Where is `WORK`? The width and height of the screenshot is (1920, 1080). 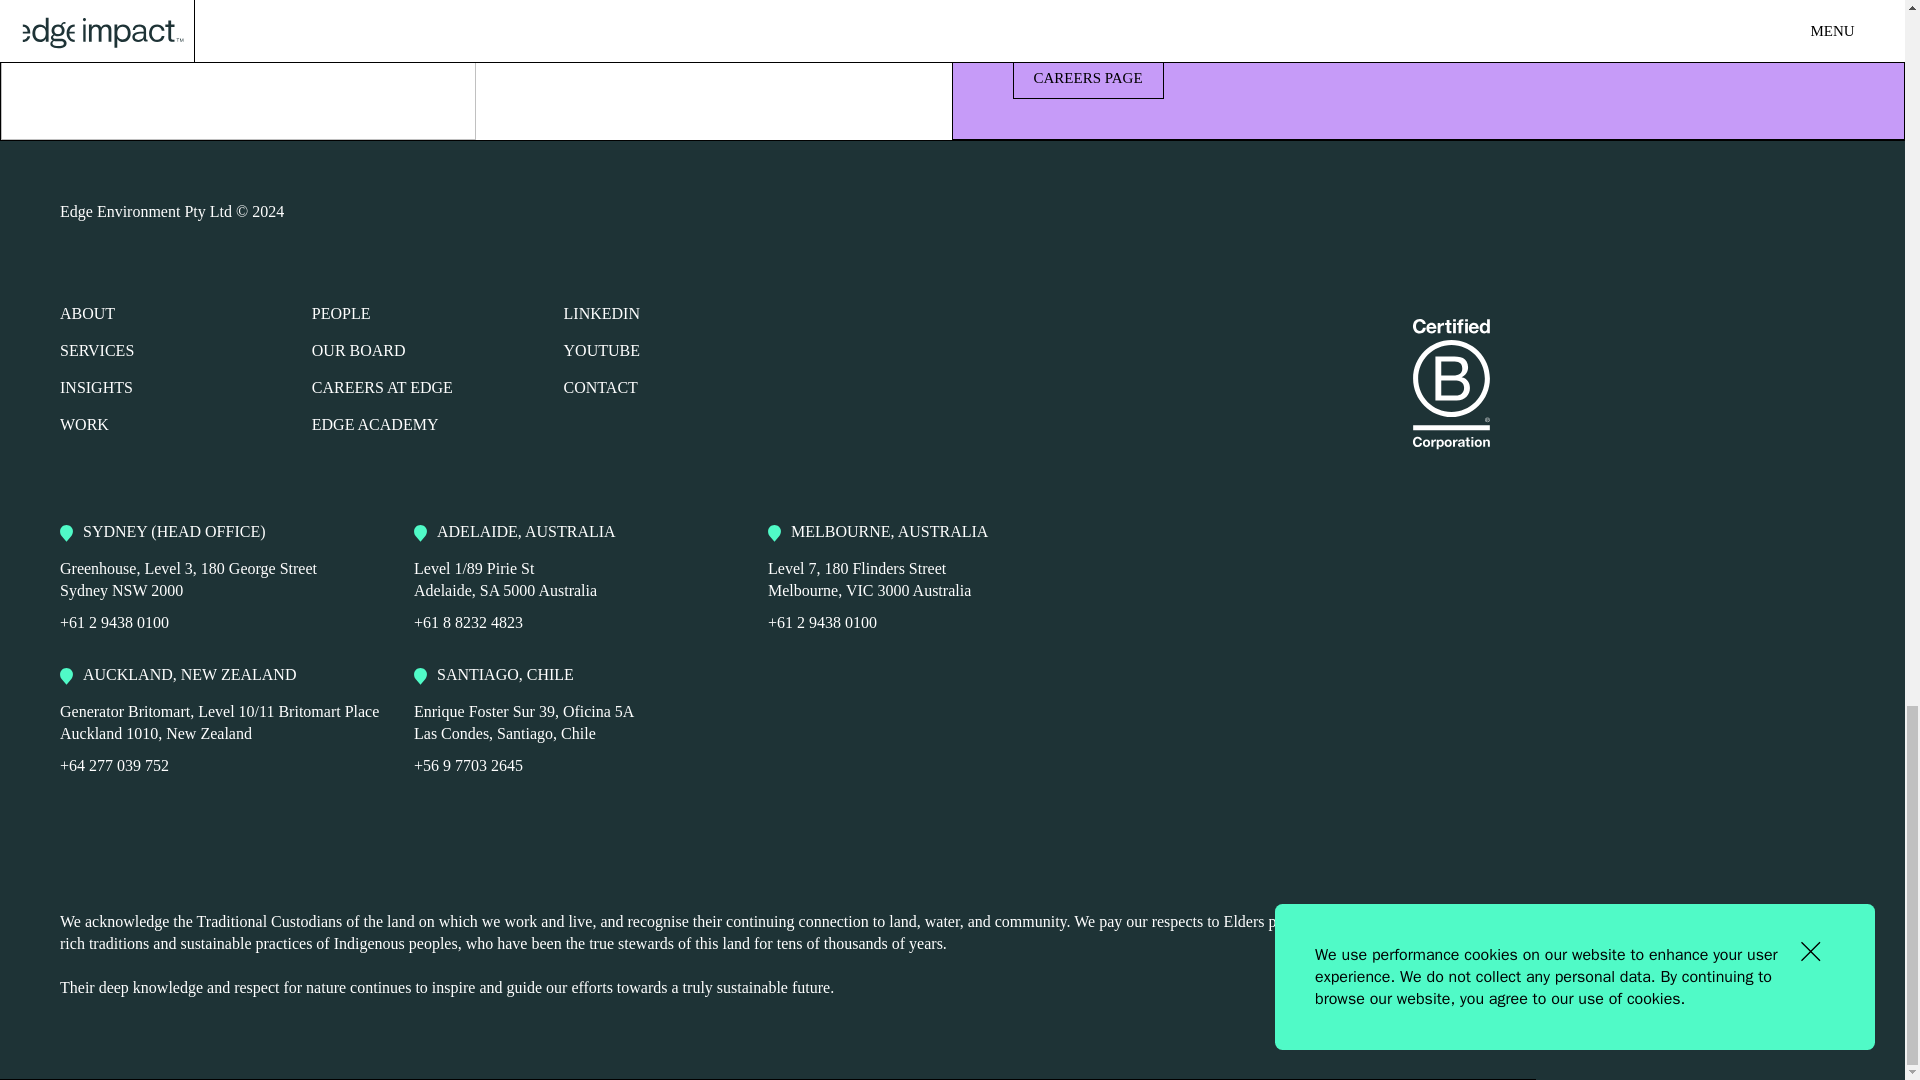 WORK is located at coordinates (84, 424).